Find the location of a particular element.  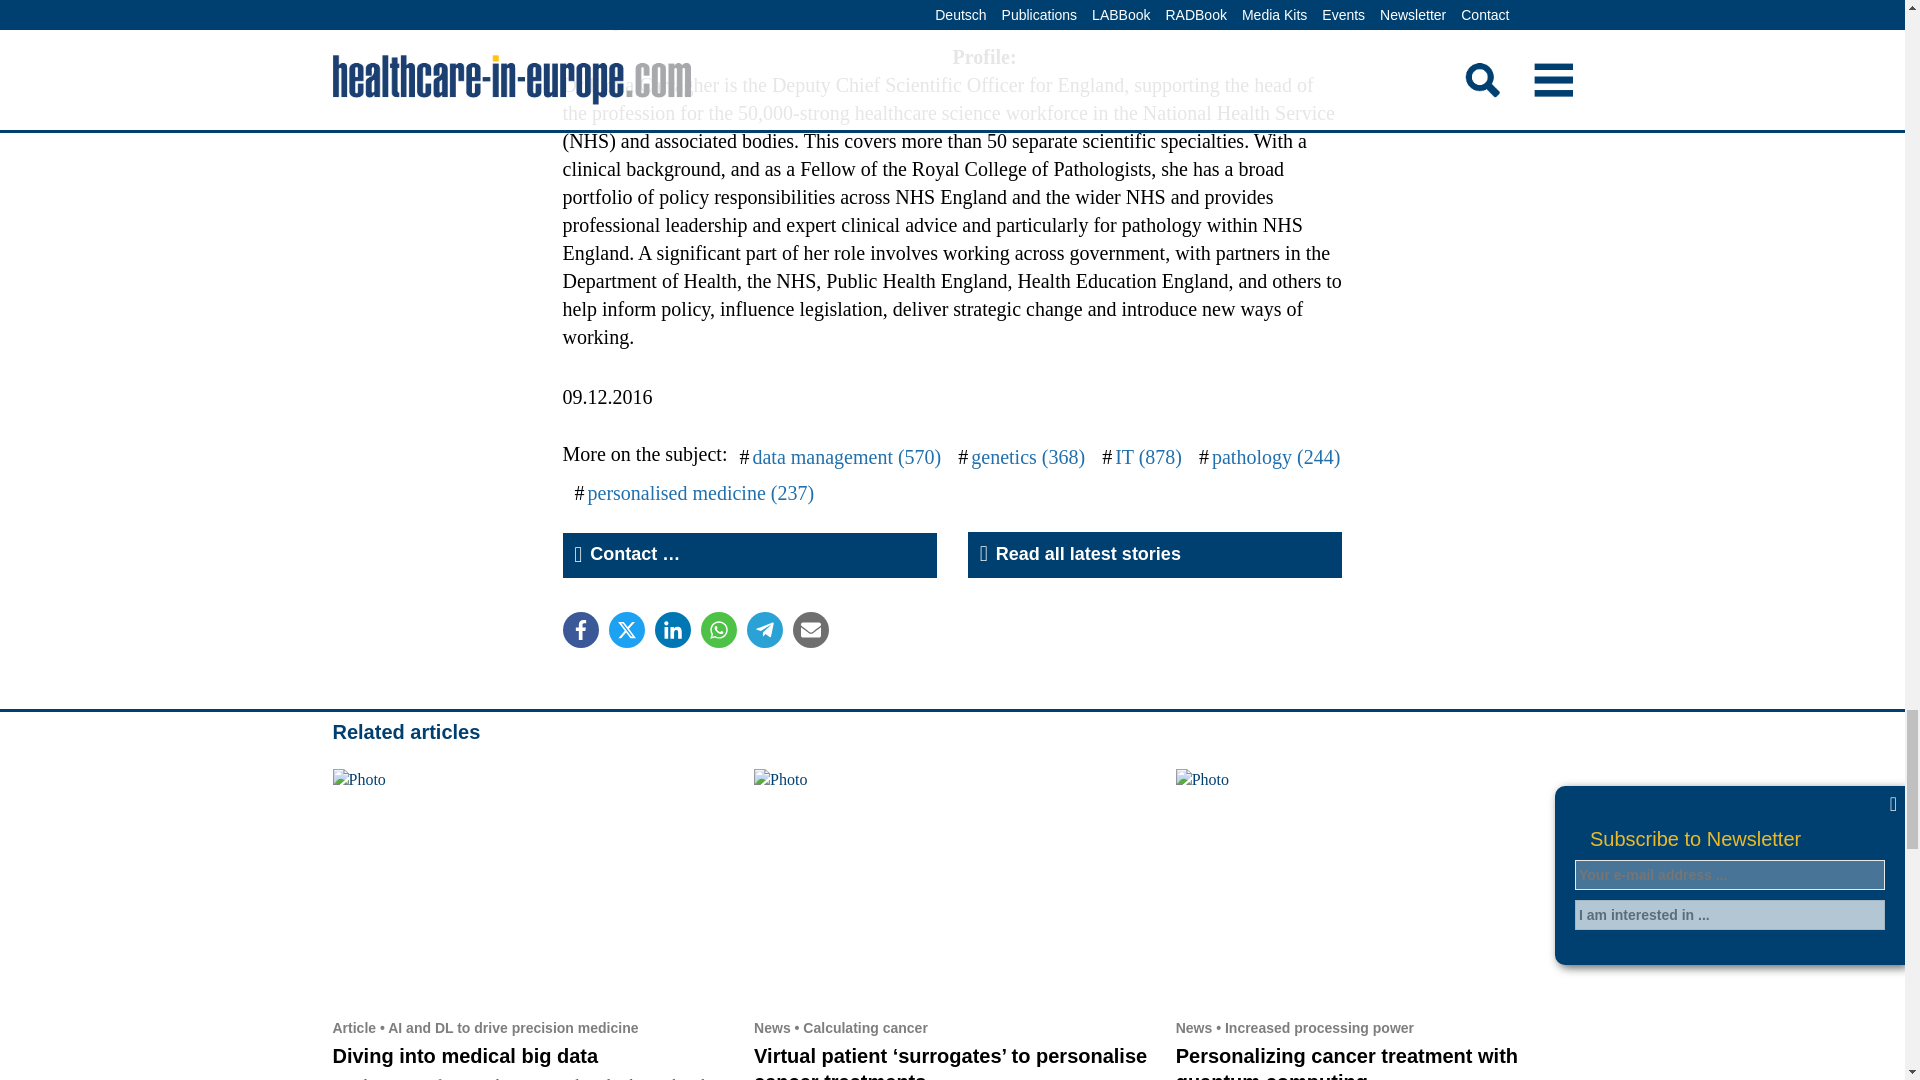

Personalizing cancer treatment with quantum computing is located at coordinates (1374, 887).